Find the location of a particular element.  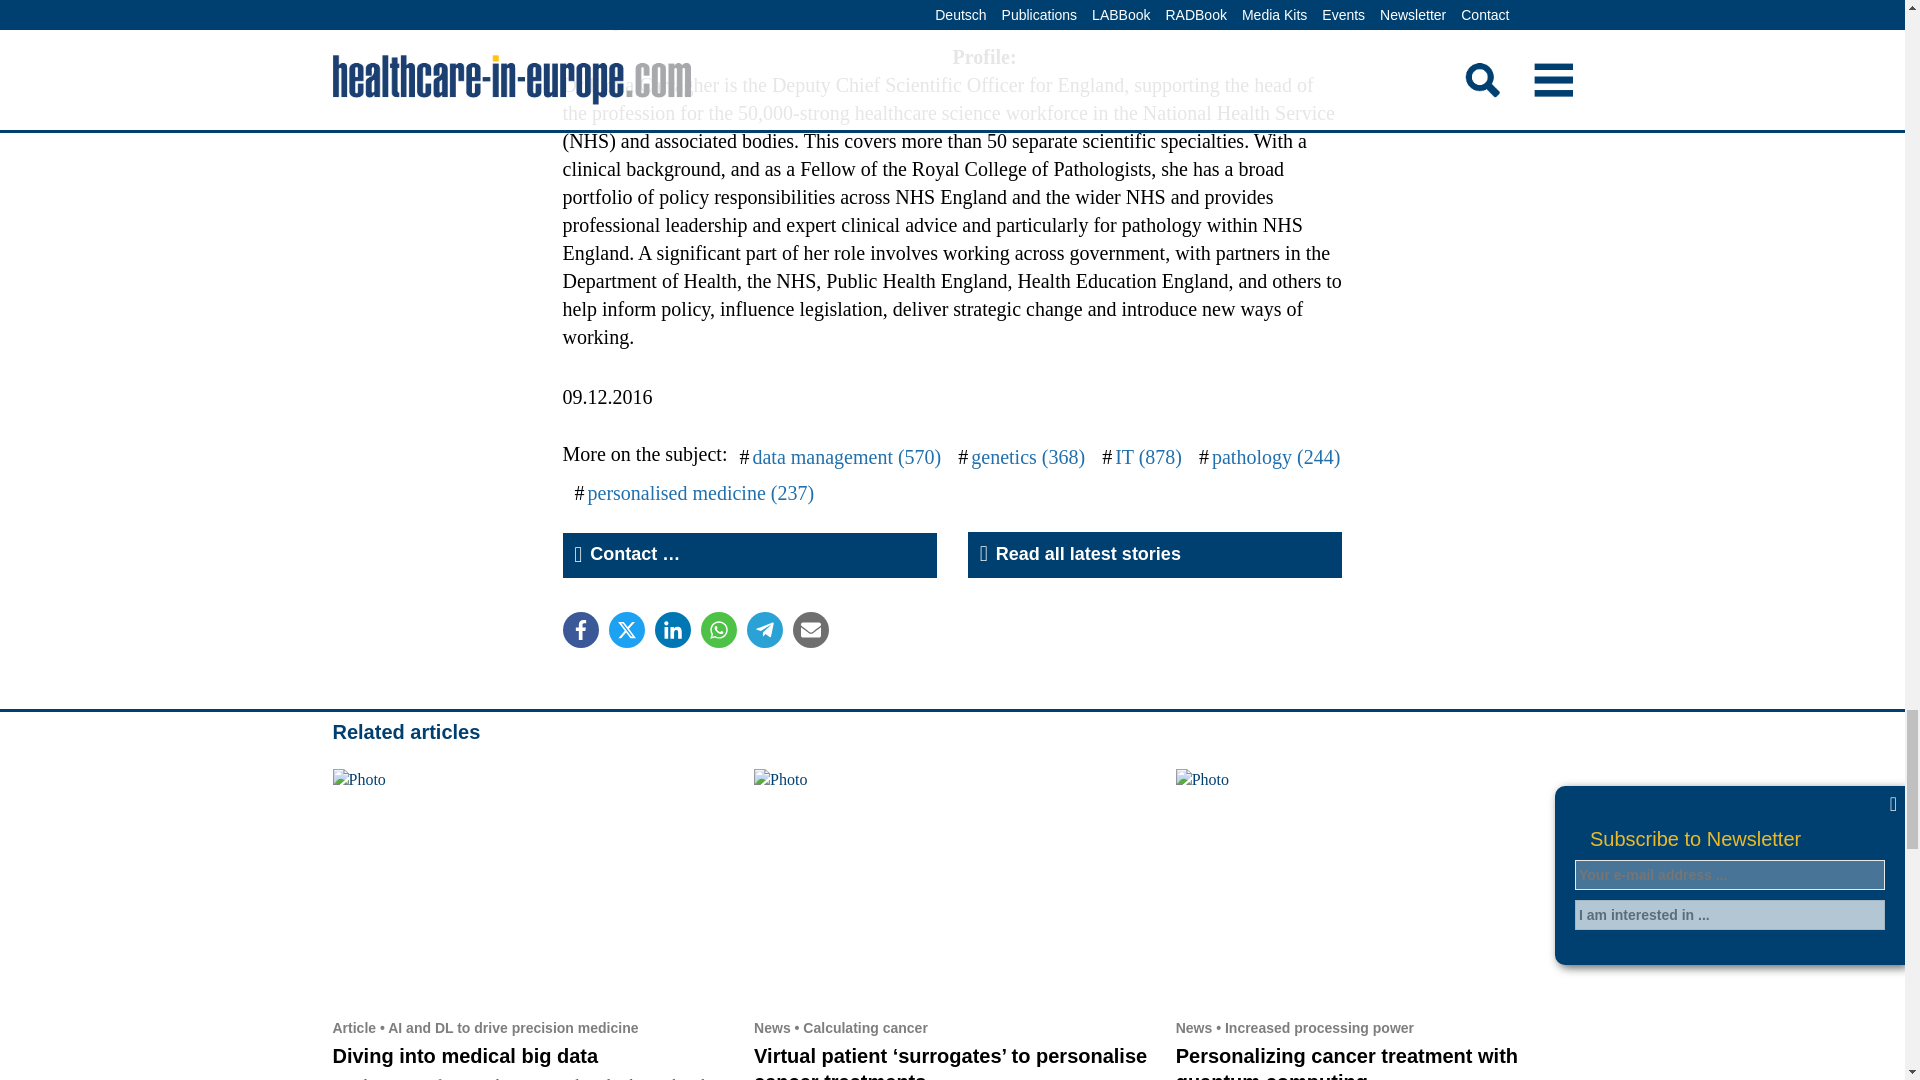

Personalizing cancer treatment with quantum computing is located at coordinates (1374, 887).